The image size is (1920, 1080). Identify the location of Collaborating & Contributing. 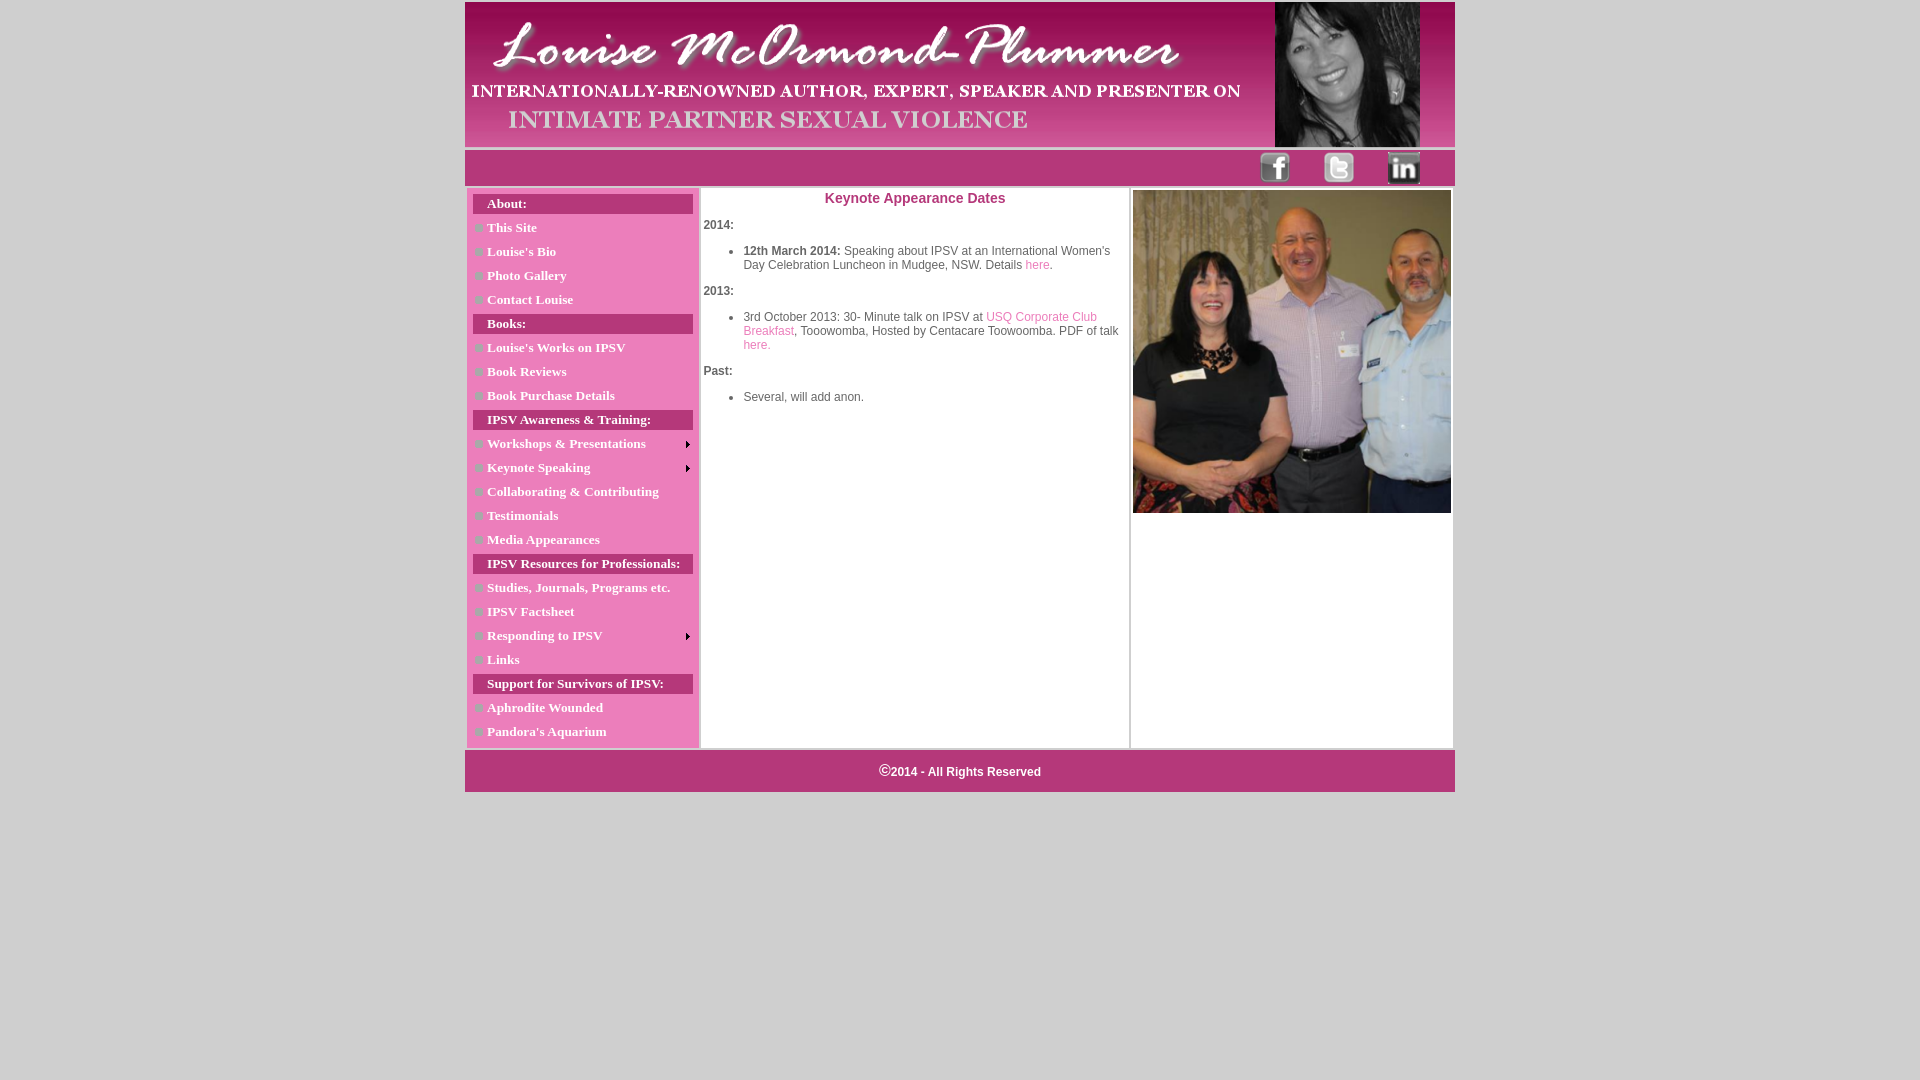
(583, 492).